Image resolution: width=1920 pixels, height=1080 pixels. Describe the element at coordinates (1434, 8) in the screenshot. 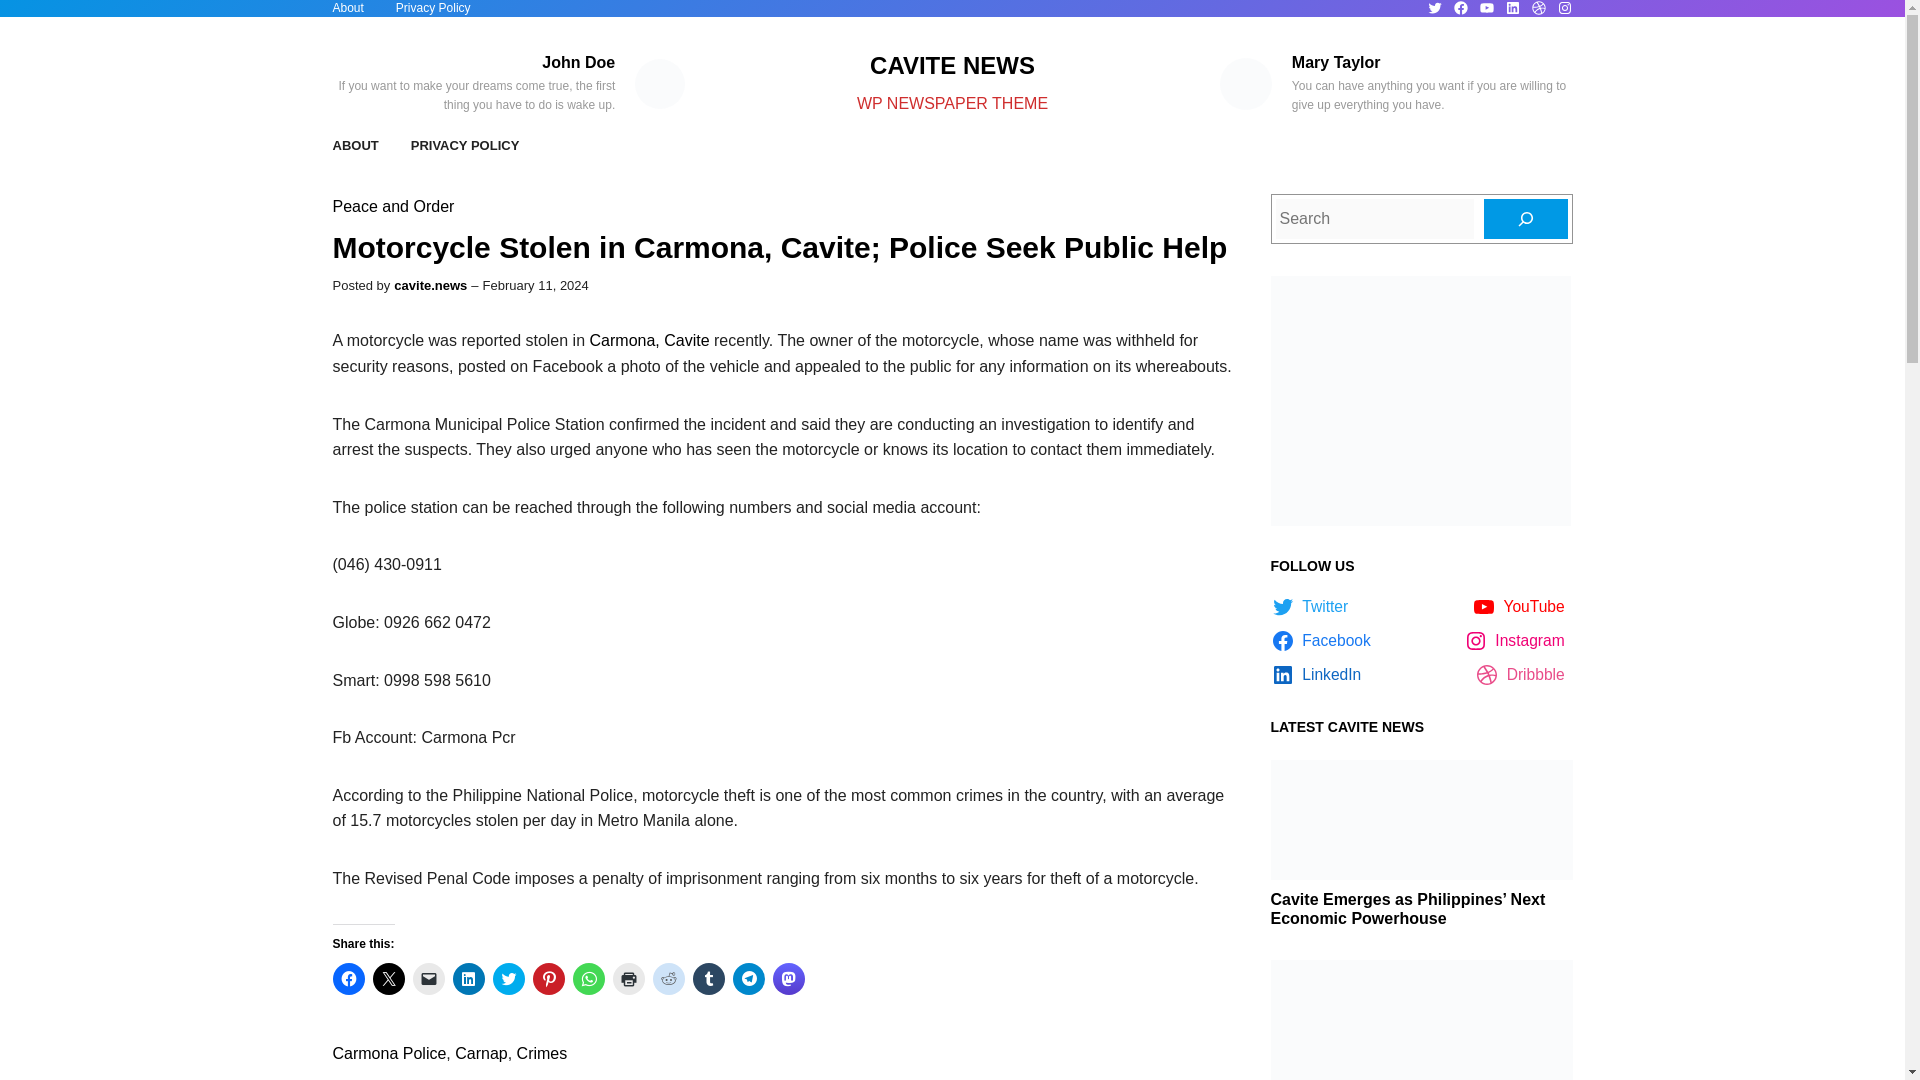

I see `Twitter` at that location.